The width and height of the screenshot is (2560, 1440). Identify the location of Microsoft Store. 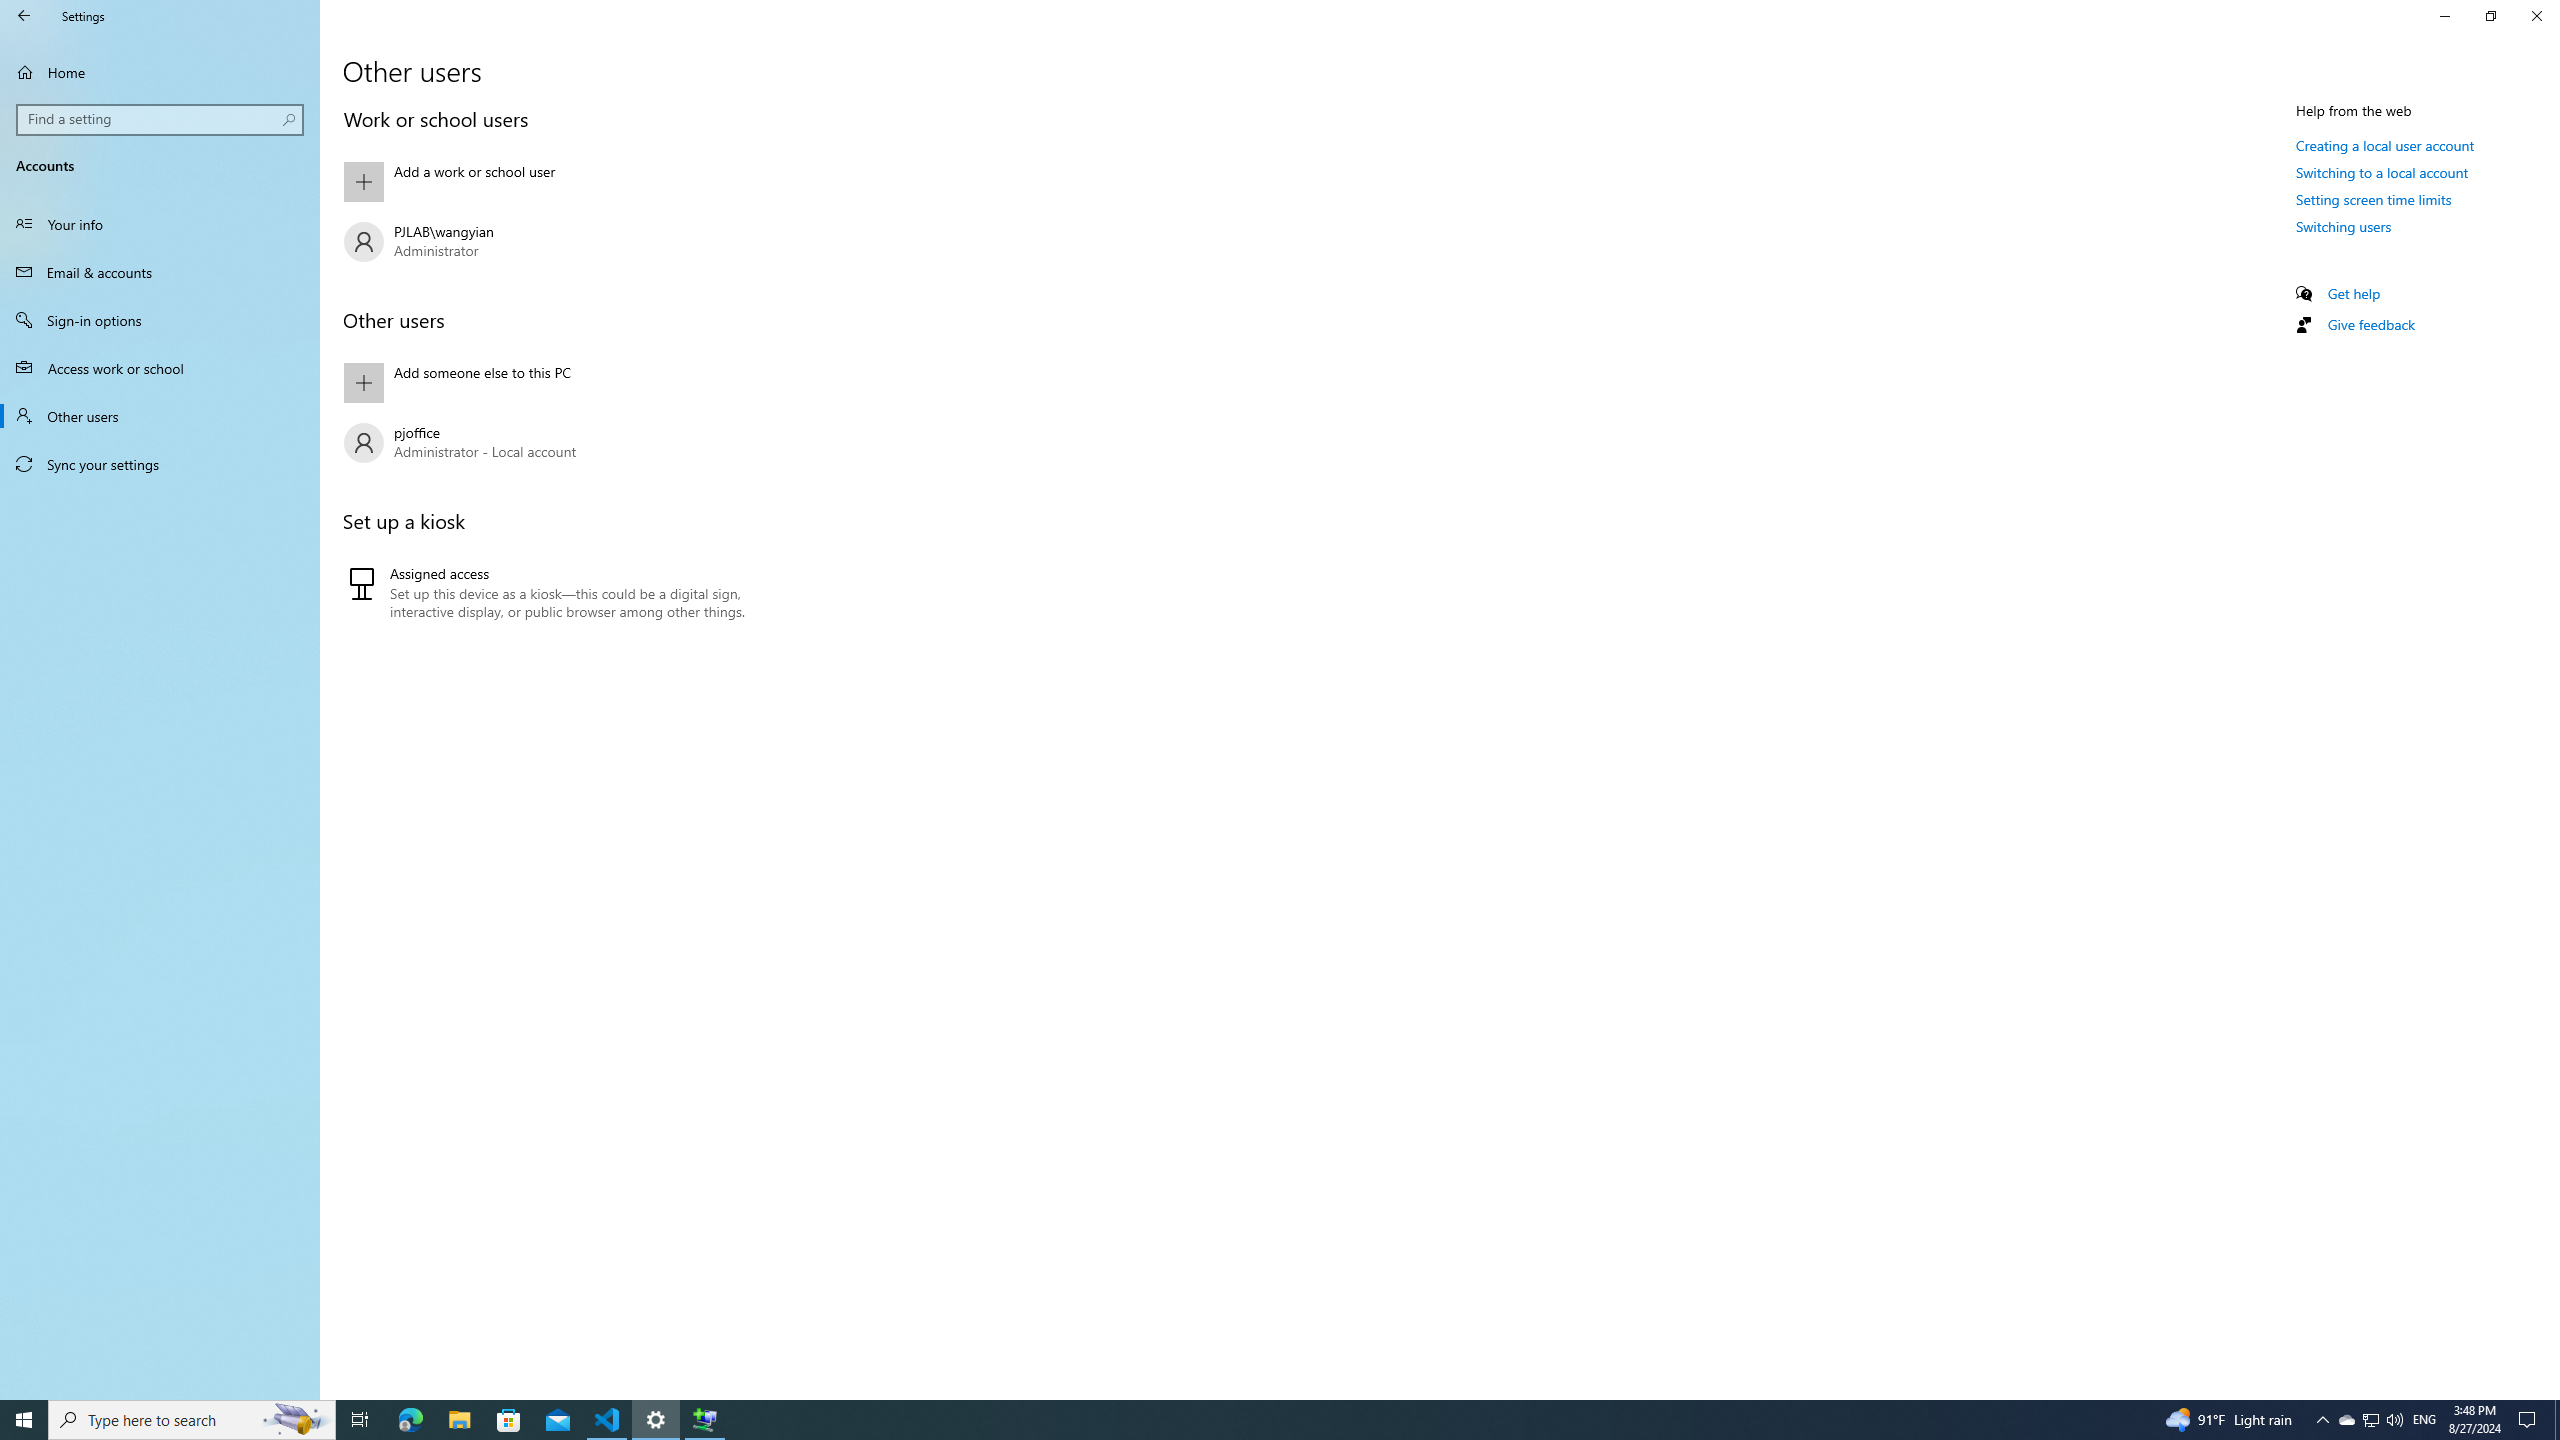
(509, 1420).